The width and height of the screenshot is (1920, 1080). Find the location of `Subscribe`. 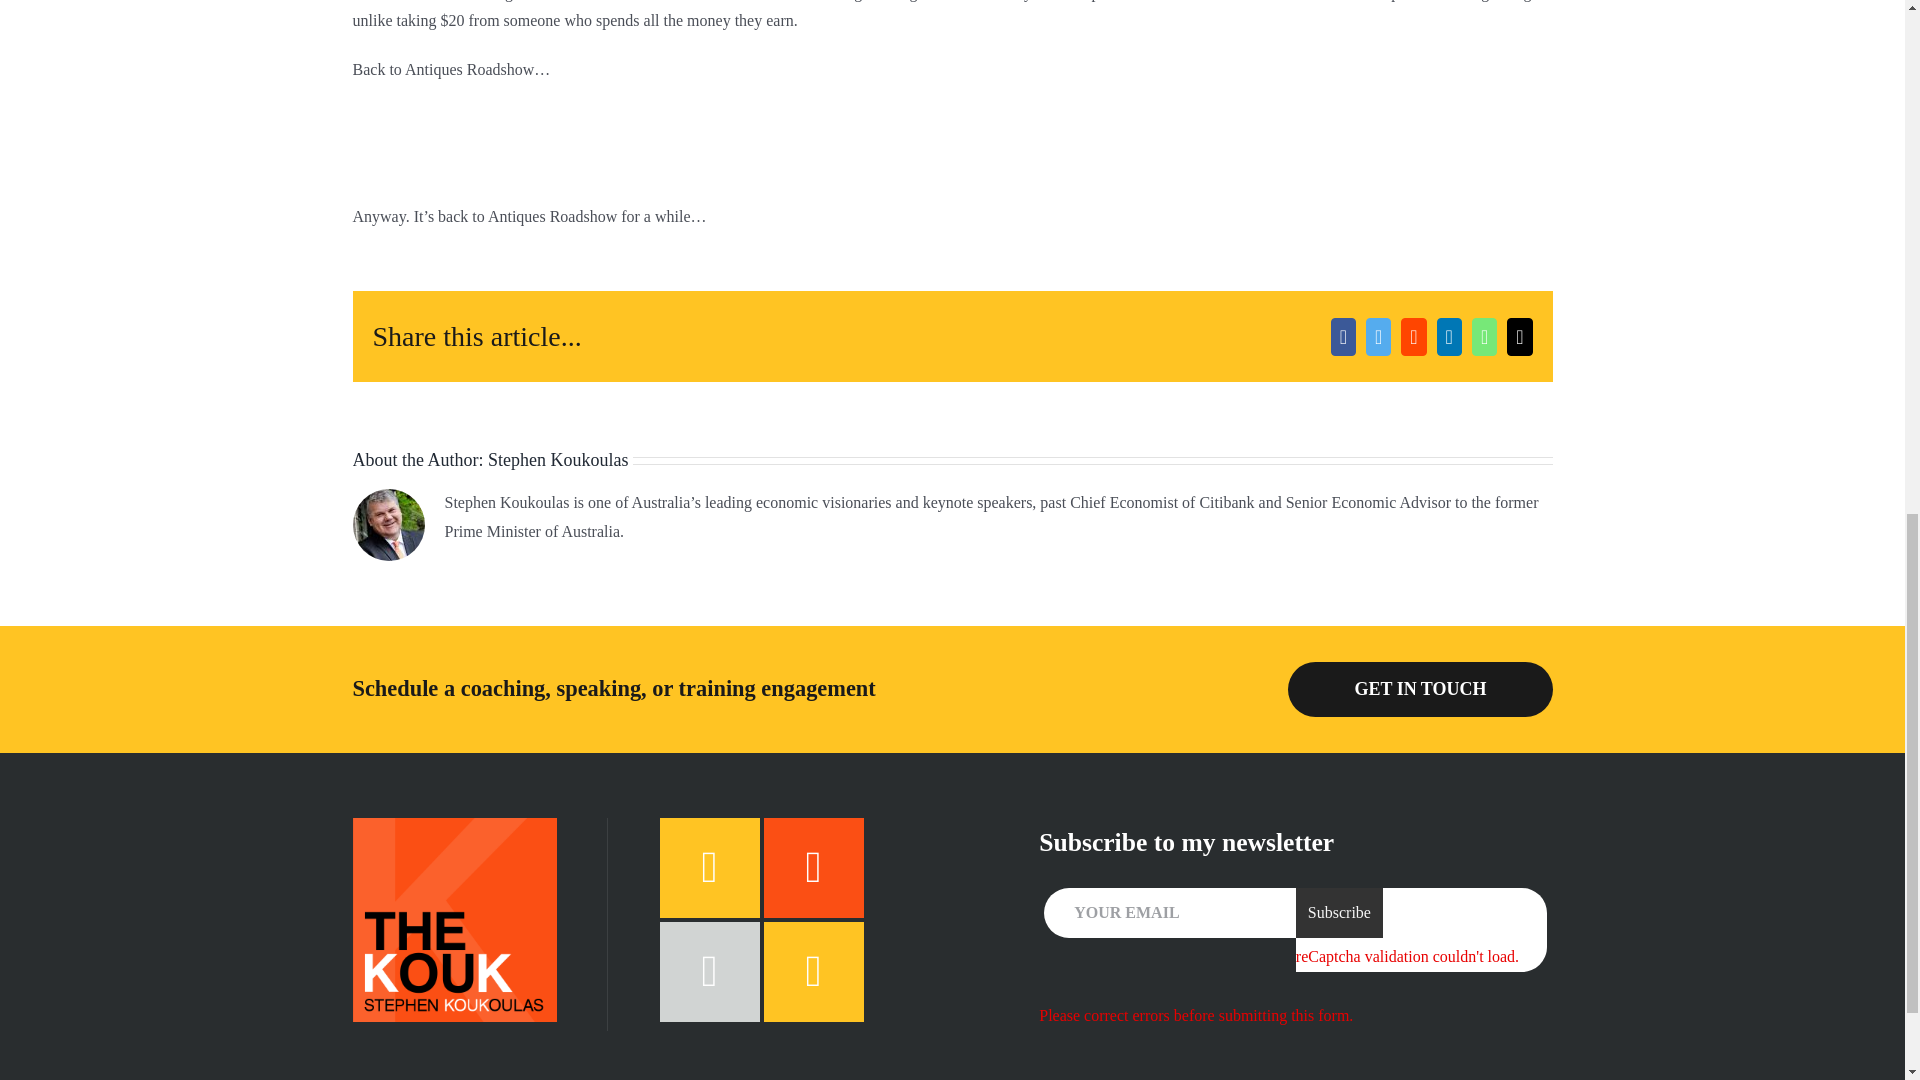

Subscribe is located at coordinates (1339, 912).